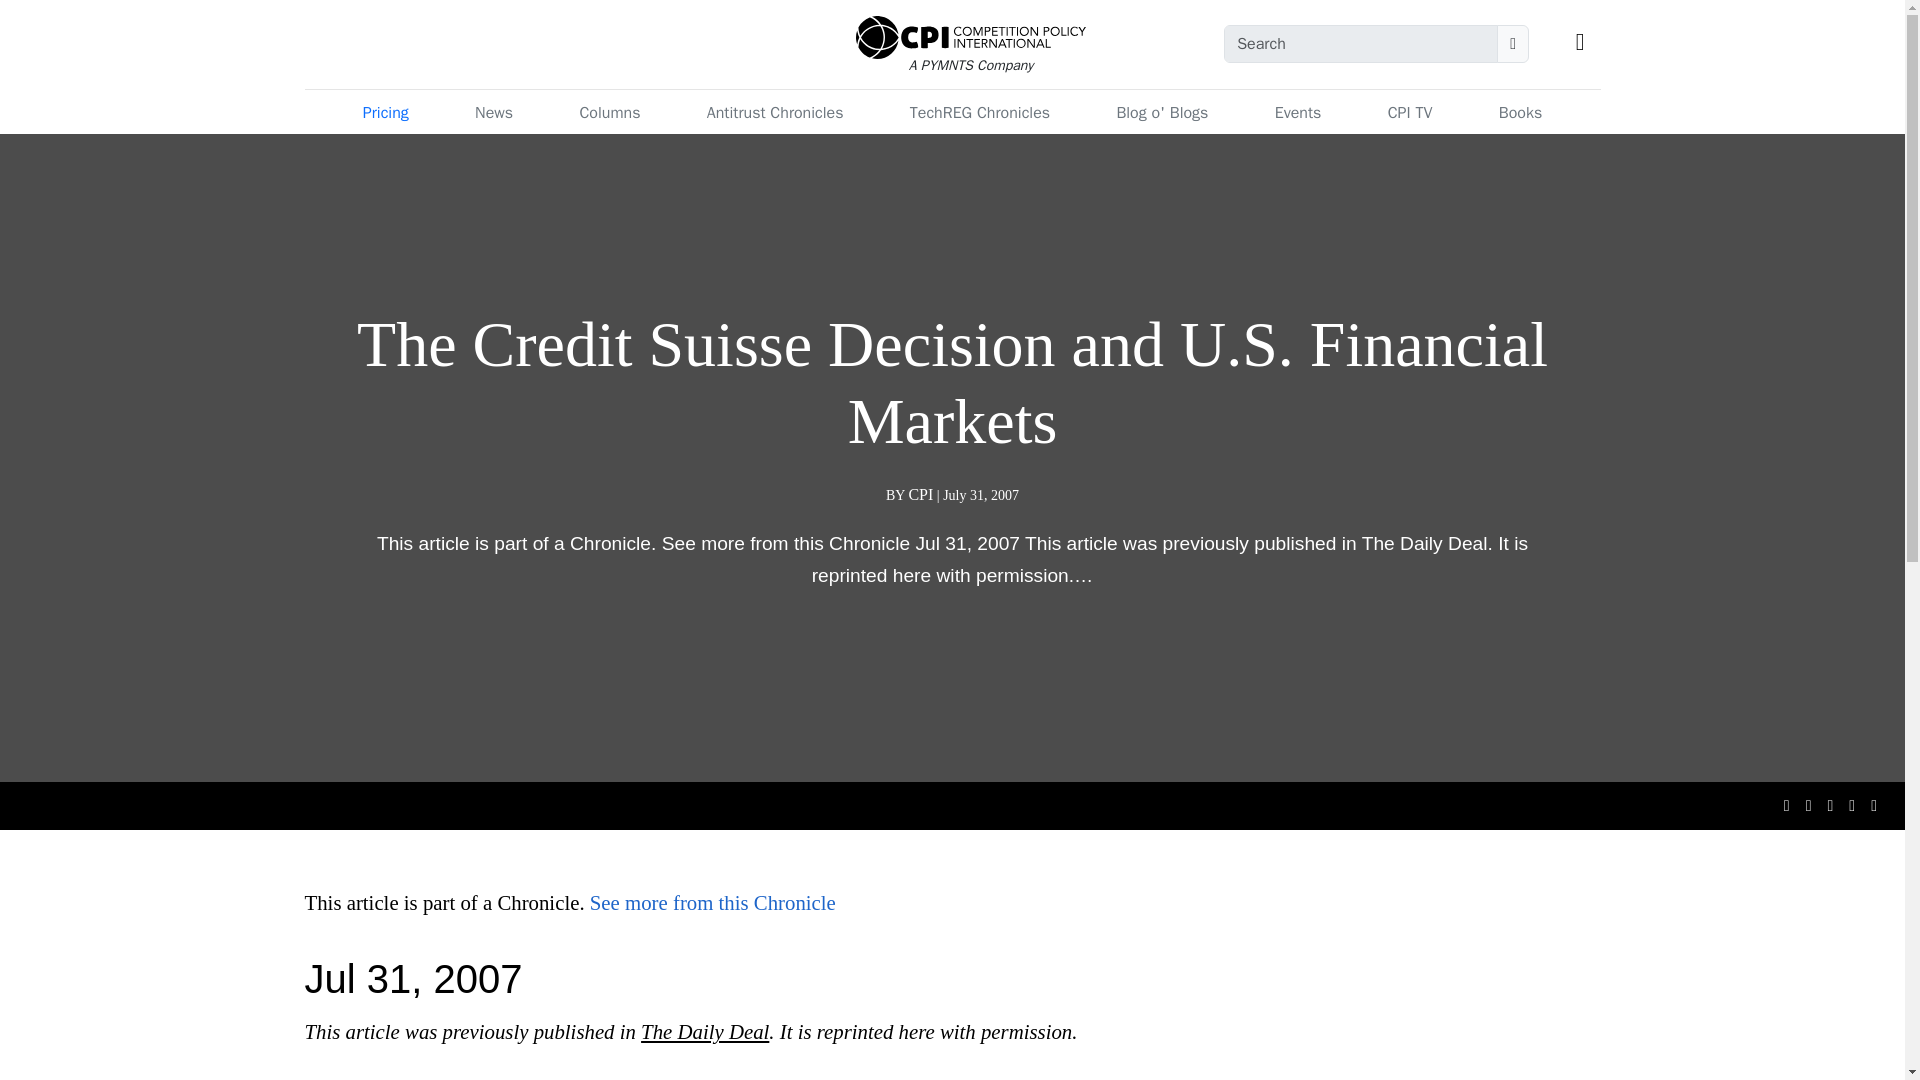  I want to click on Events, so click(1298, 112).